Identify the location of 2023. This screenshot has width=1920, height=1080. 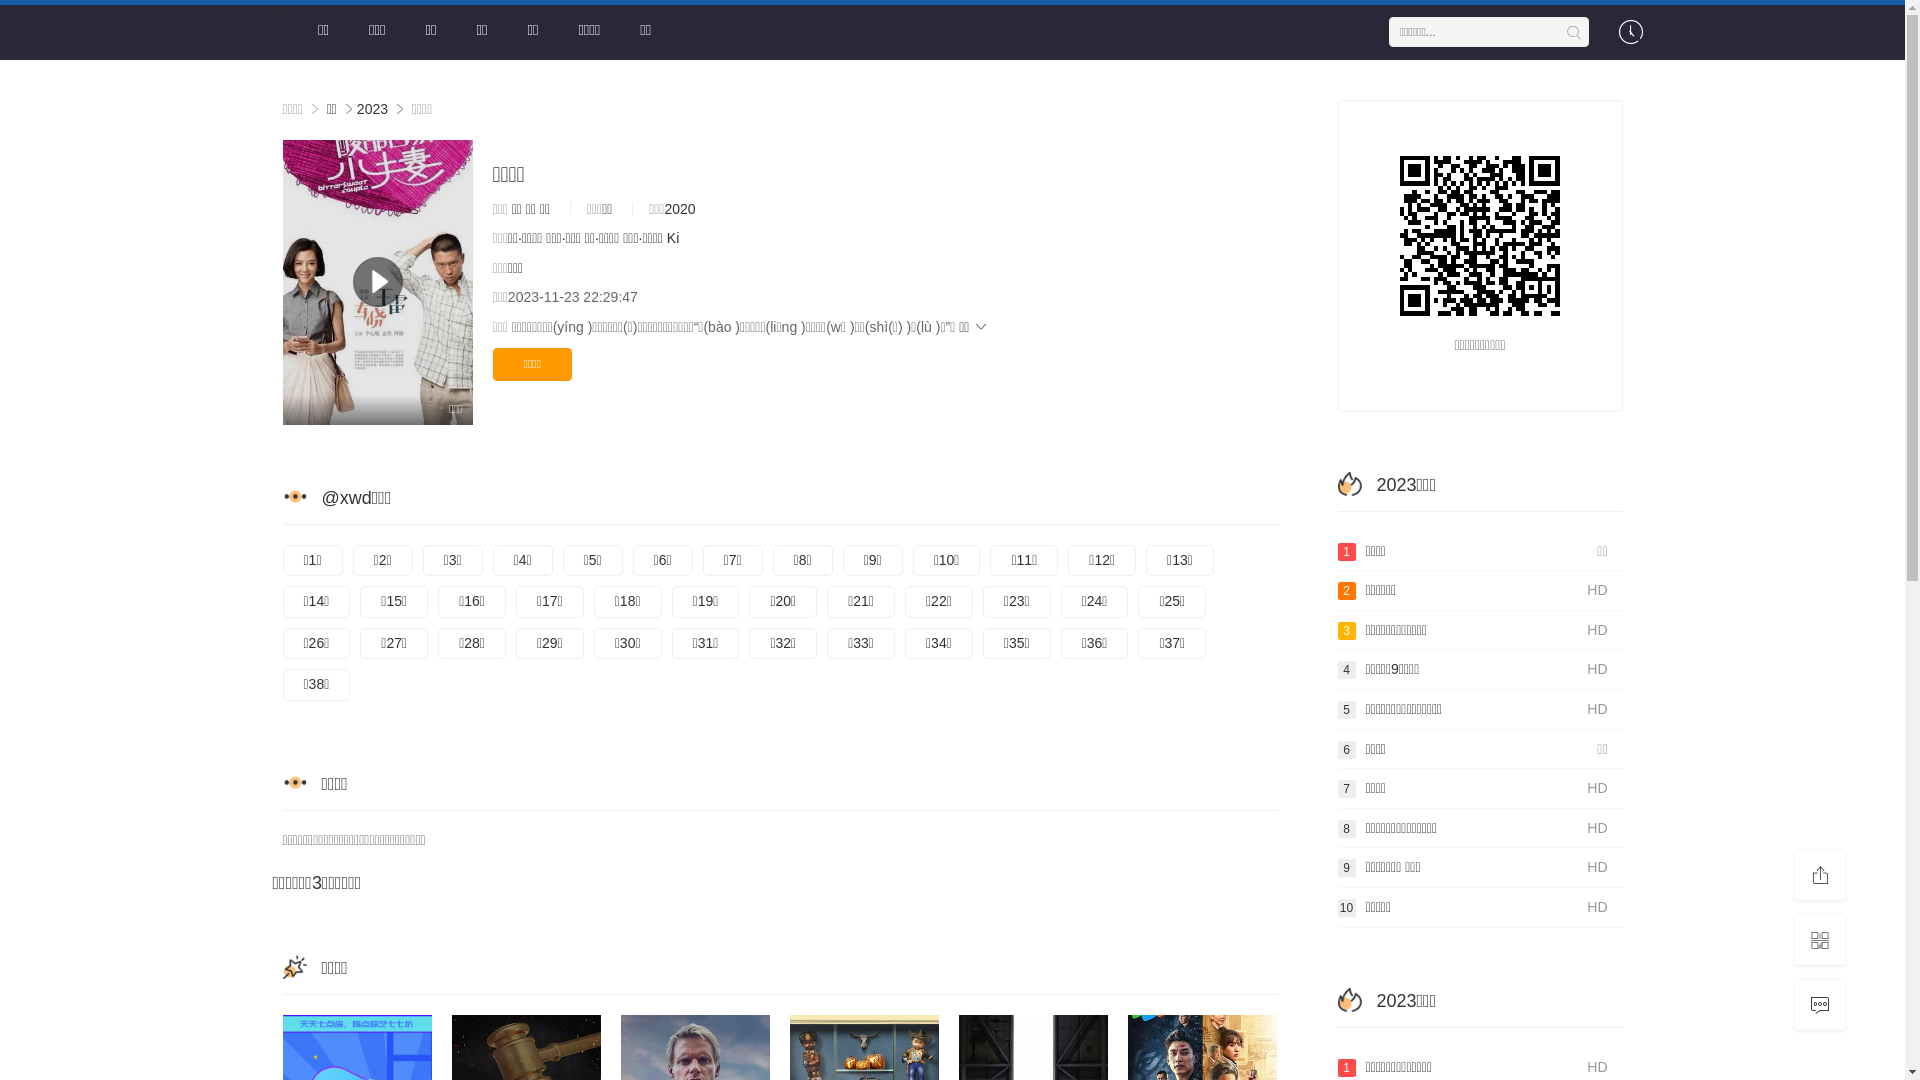
(372, 109).